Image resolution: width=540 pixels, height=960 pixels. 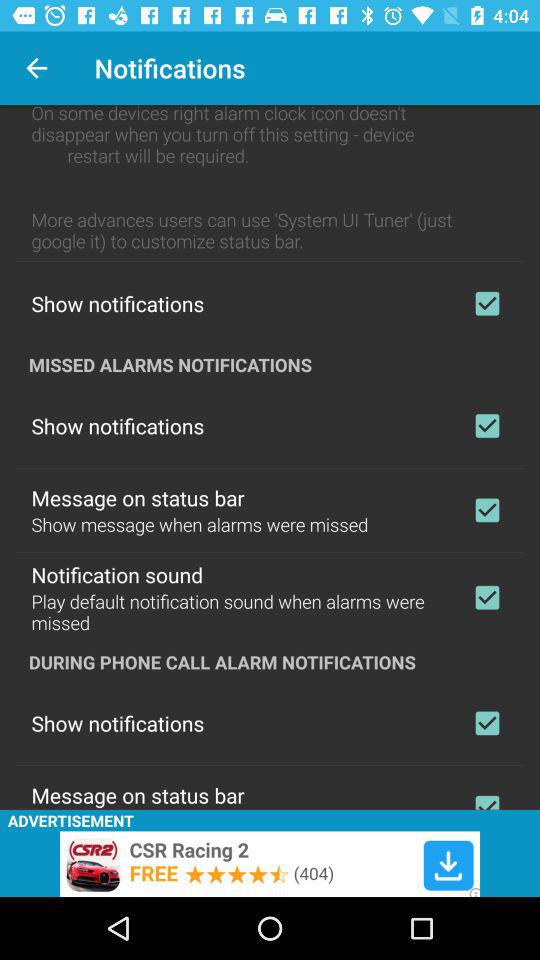 I want to click on go to carroct botten, so click(x=487, y=510).